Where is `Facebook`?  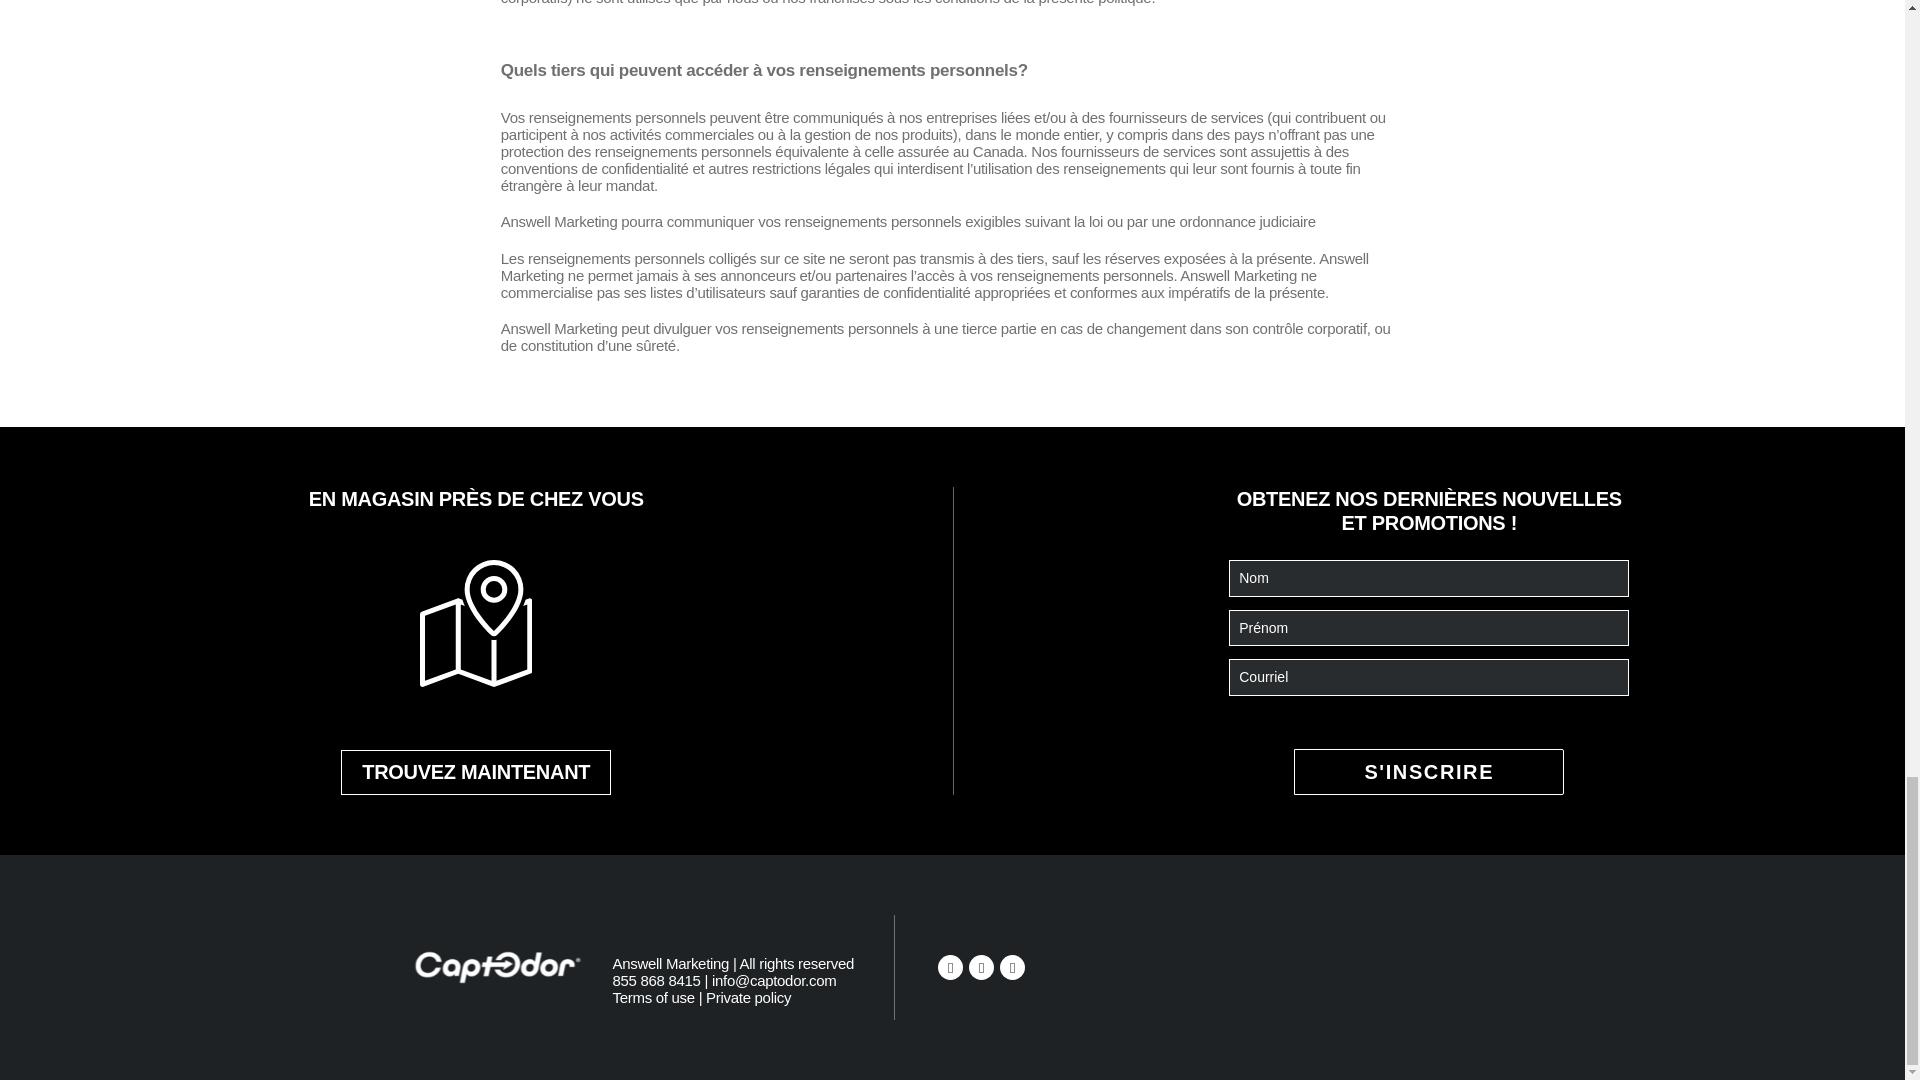
Facebook is located at coordinates (950, 966).